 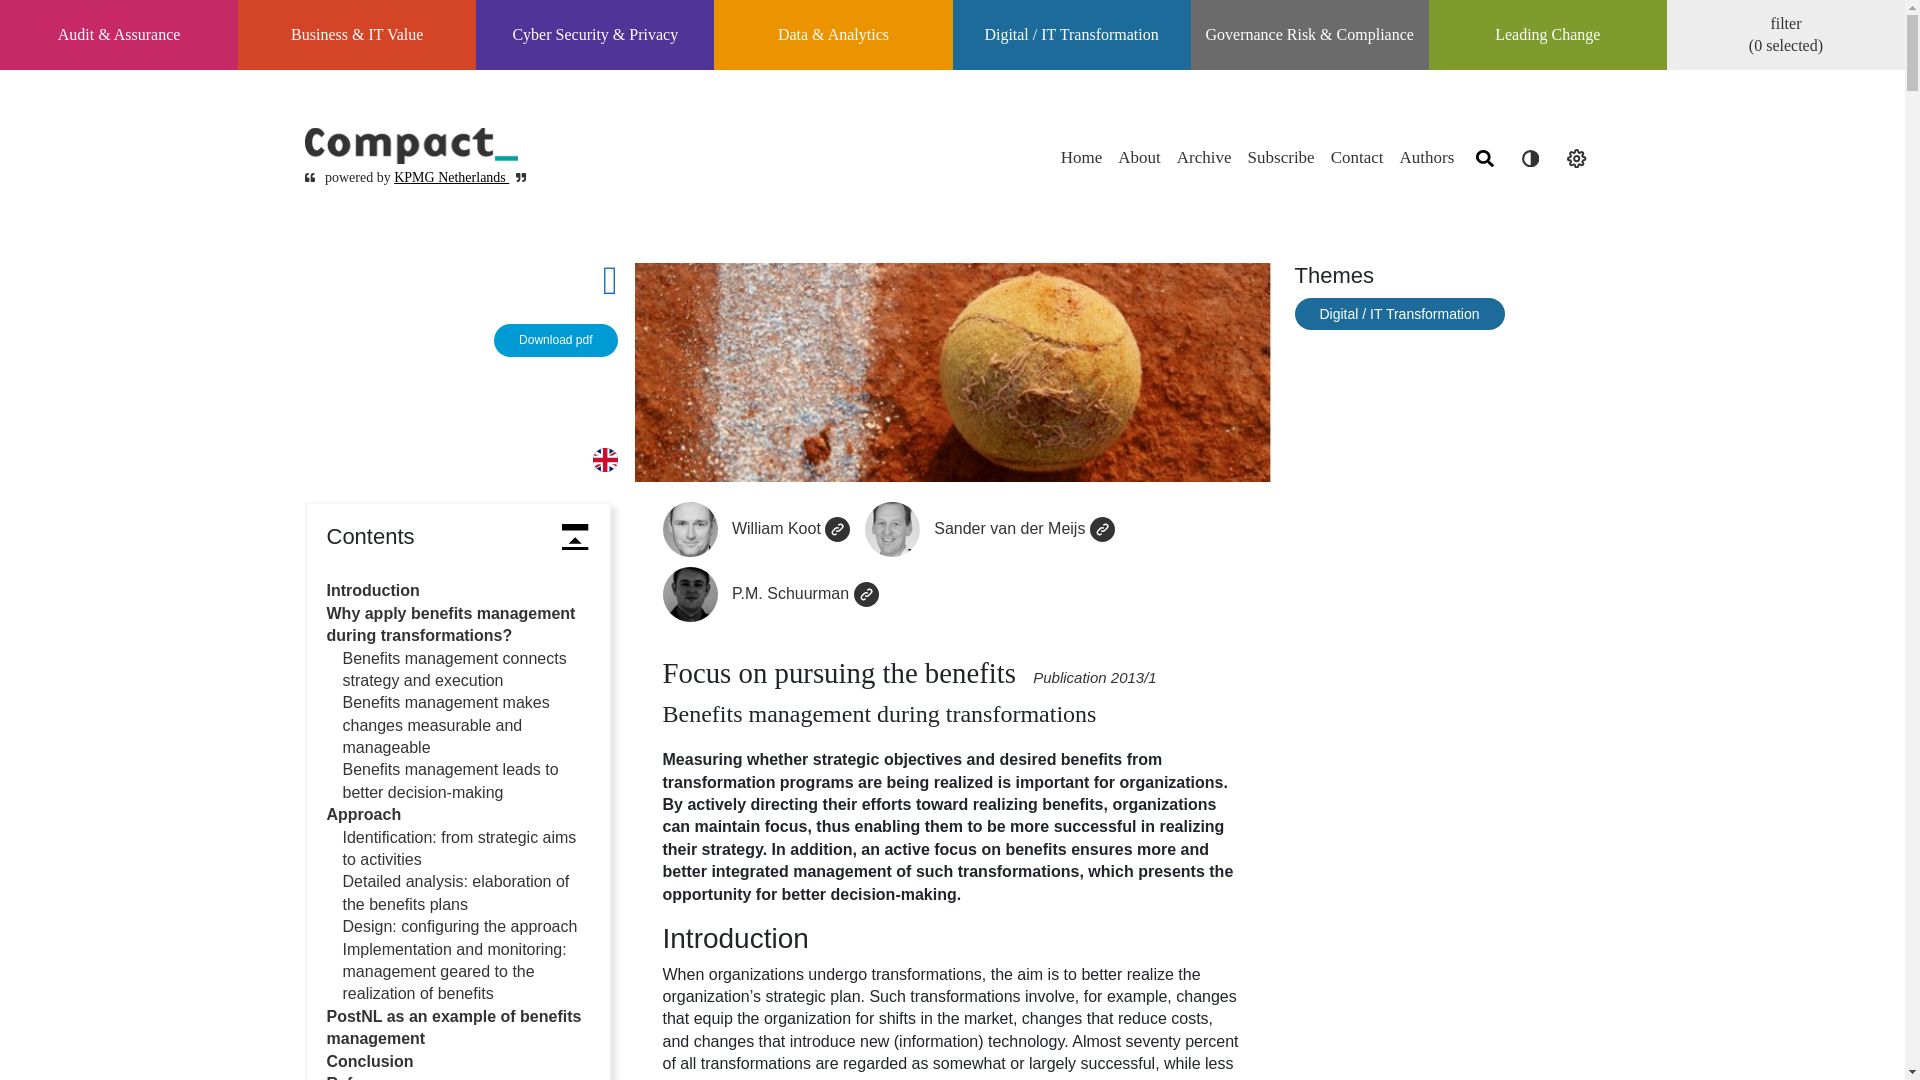 What do you see at coordinates (372, 590) in the screenshot?
I see `Introduction` at bounding box center [372, 590].